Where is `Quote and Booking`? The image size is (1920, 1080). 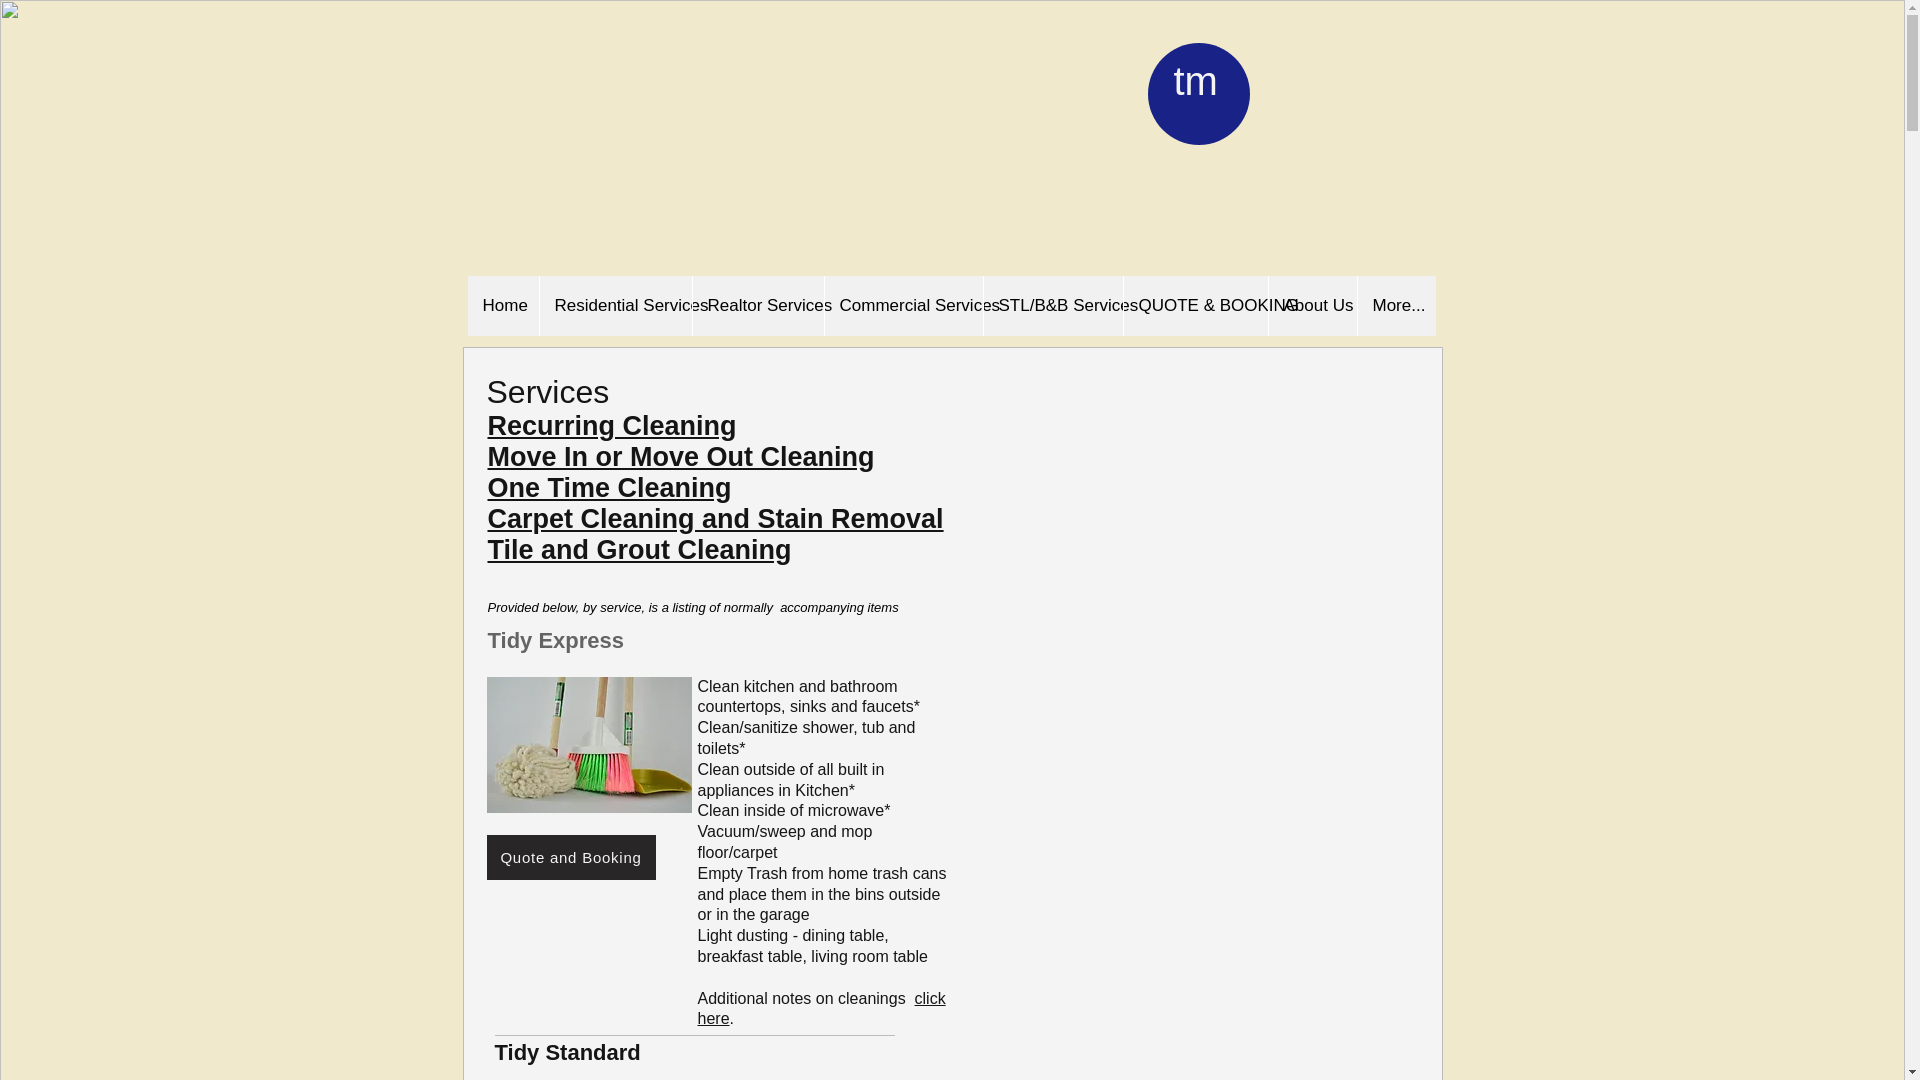
Quote and Booking is located at coordinates (570, 857).